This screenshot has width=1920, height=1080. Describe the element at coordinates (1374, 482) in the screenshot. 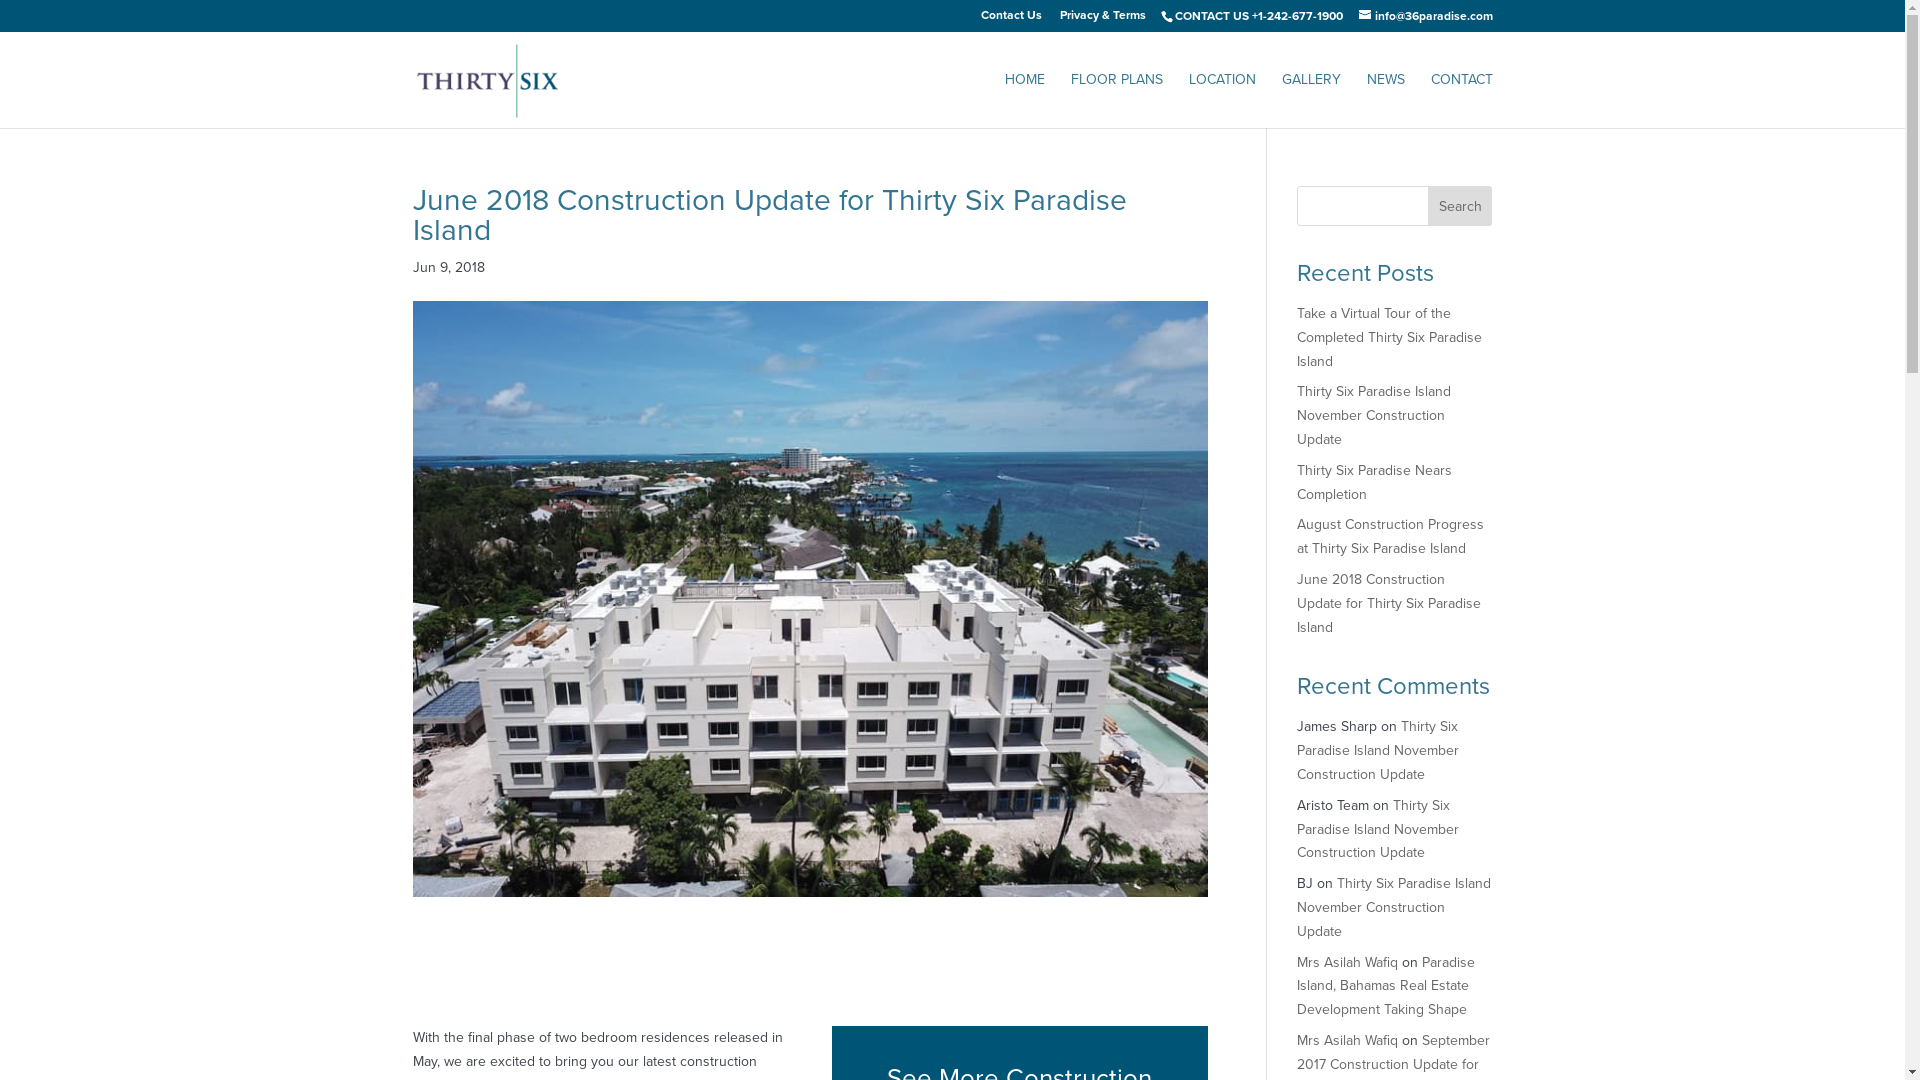

I see `Thirty Six Paradise Nears Completion` at that location.